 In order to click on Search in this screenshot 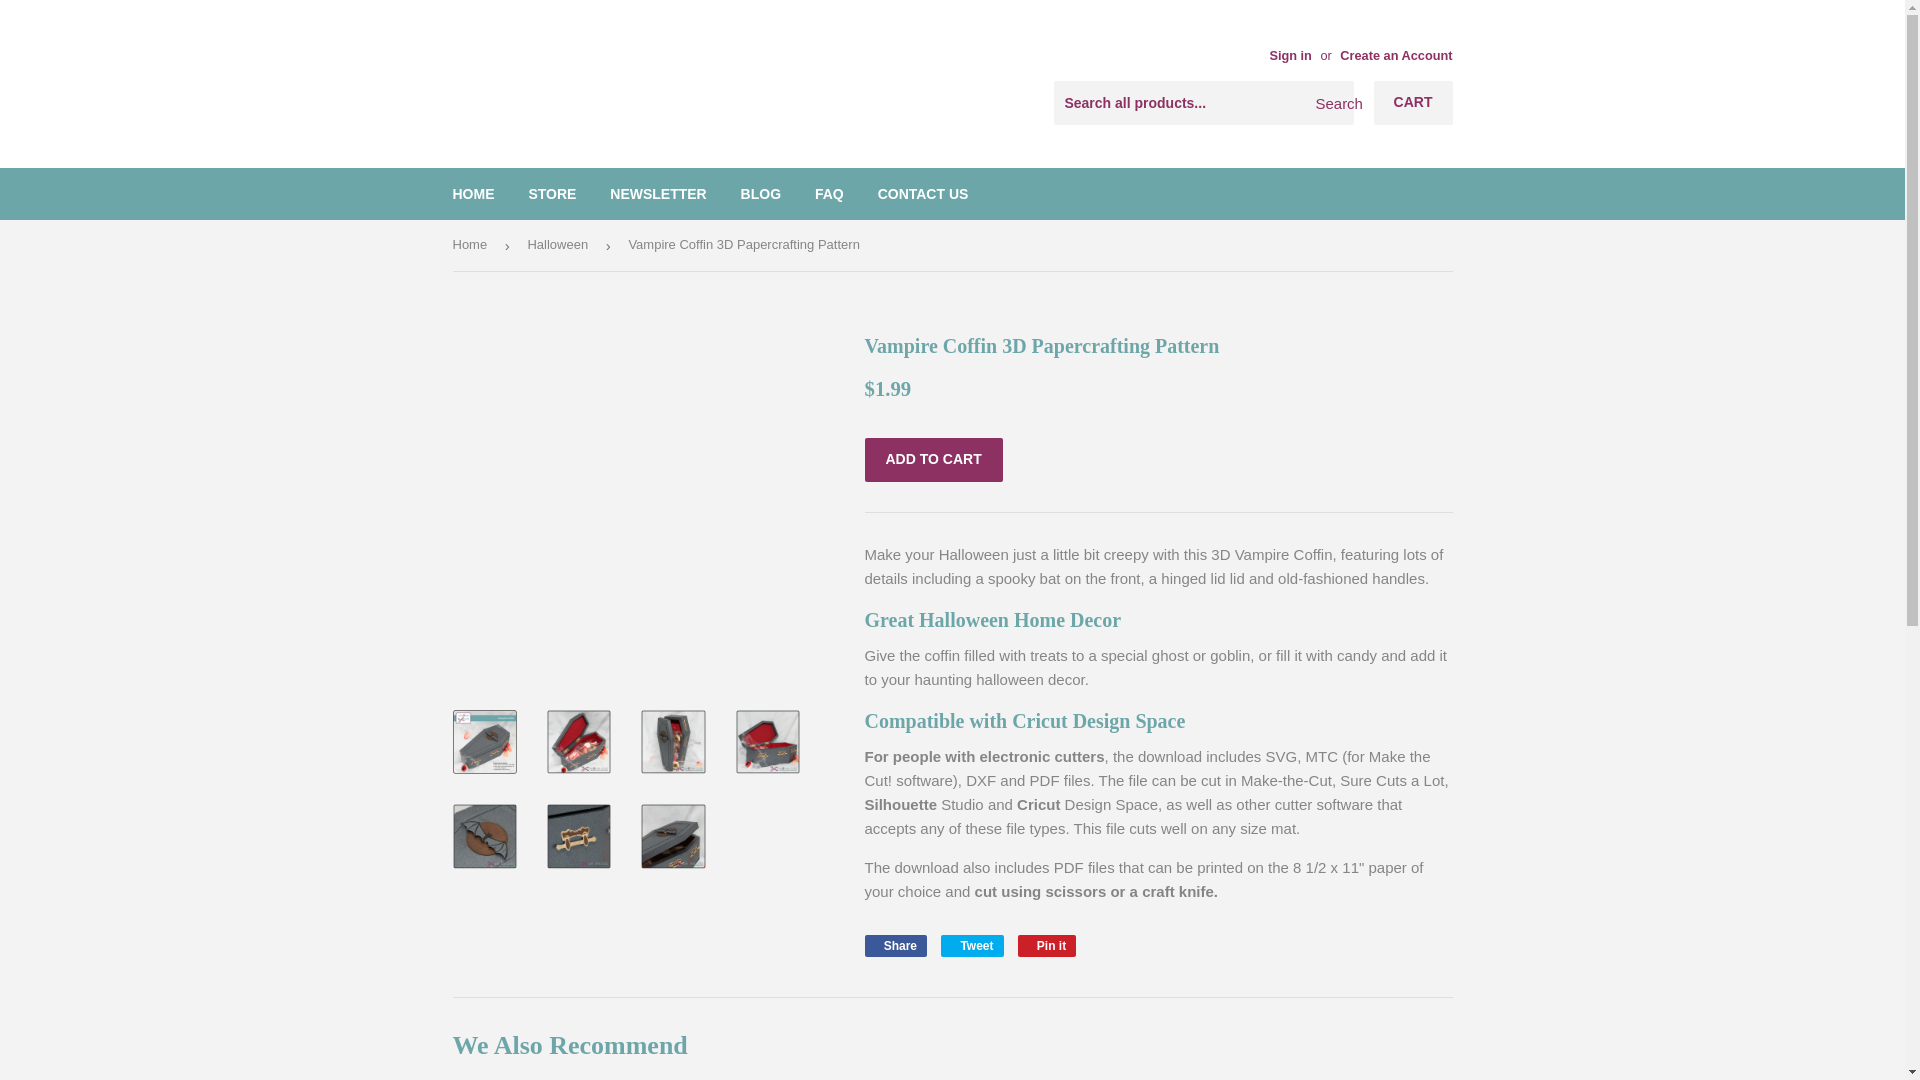, I will do `click(1331, 104)`.